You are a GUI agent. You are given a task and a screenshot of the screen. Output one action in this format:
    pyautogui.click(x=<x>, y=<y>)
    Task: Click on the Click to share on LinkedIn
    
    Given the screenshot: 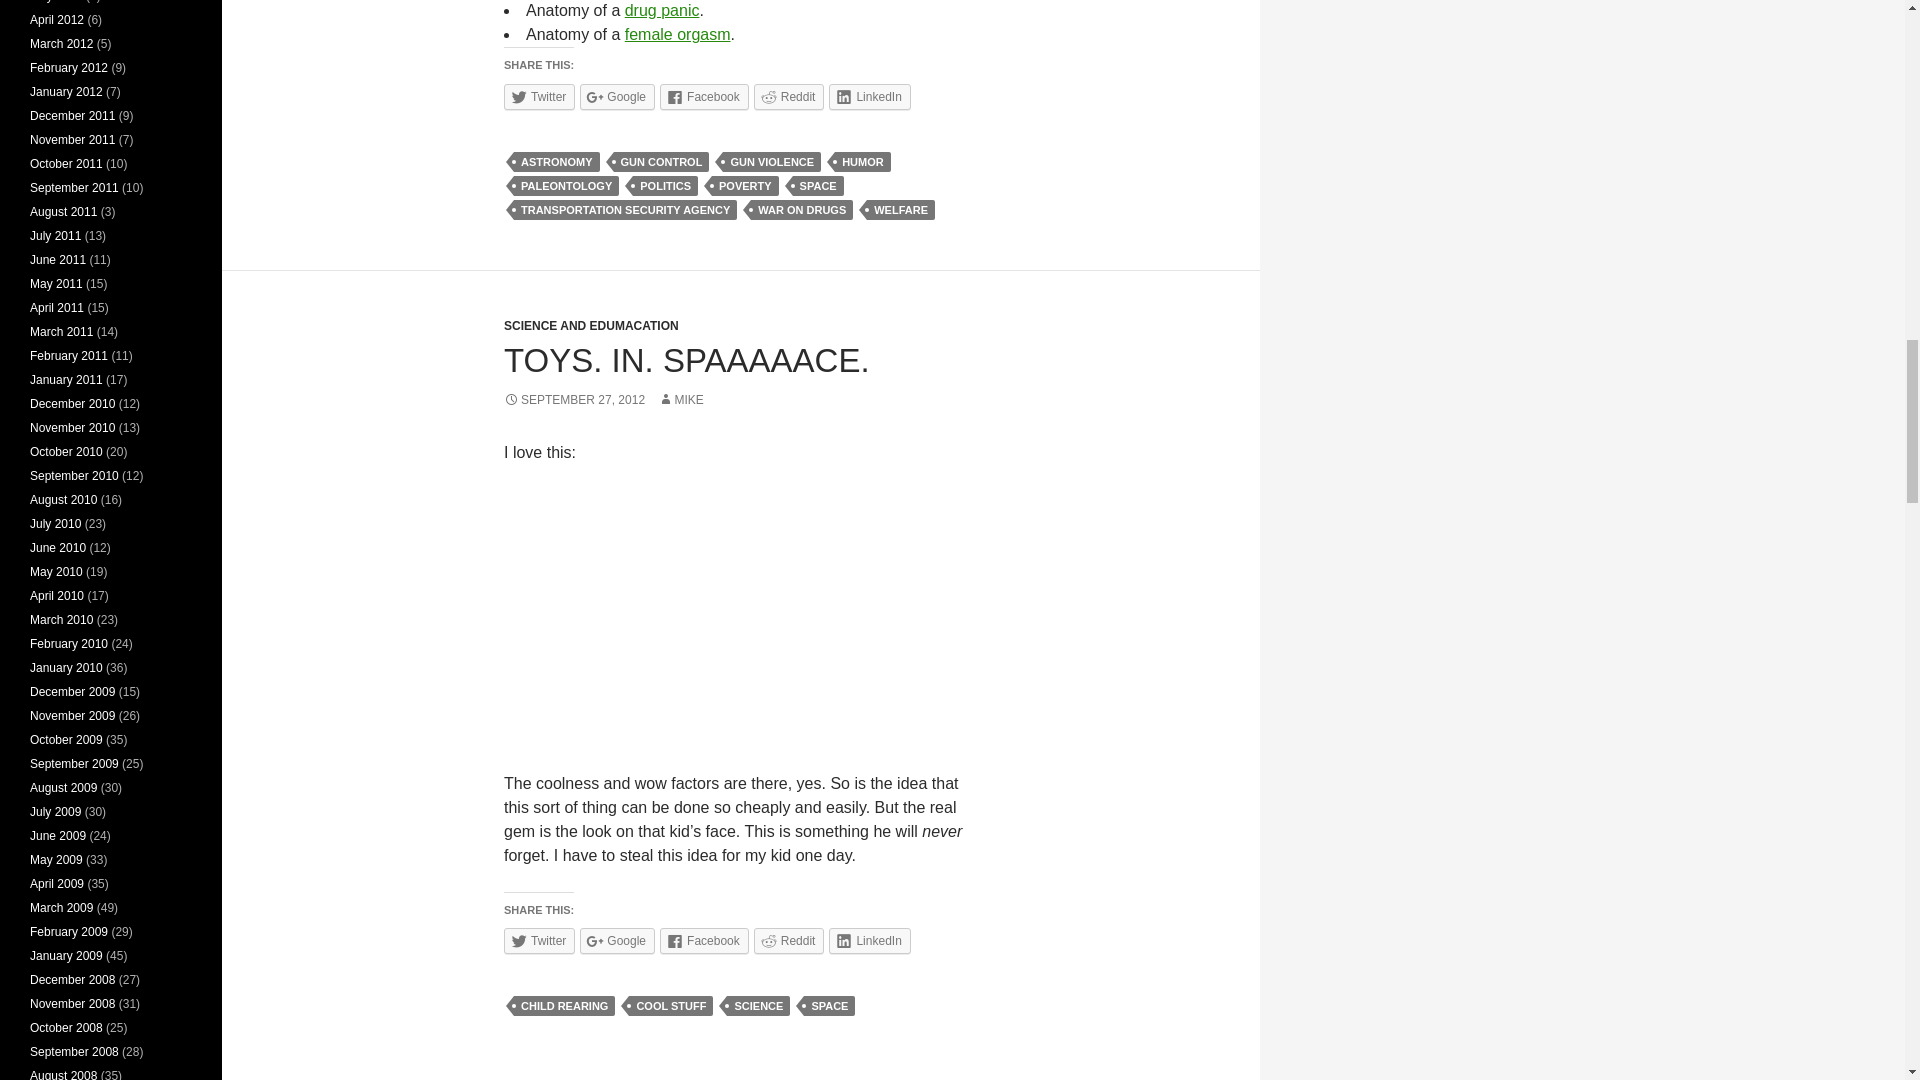 What is the action you would take?
    pyautogui.click(x=870, y=940)
    